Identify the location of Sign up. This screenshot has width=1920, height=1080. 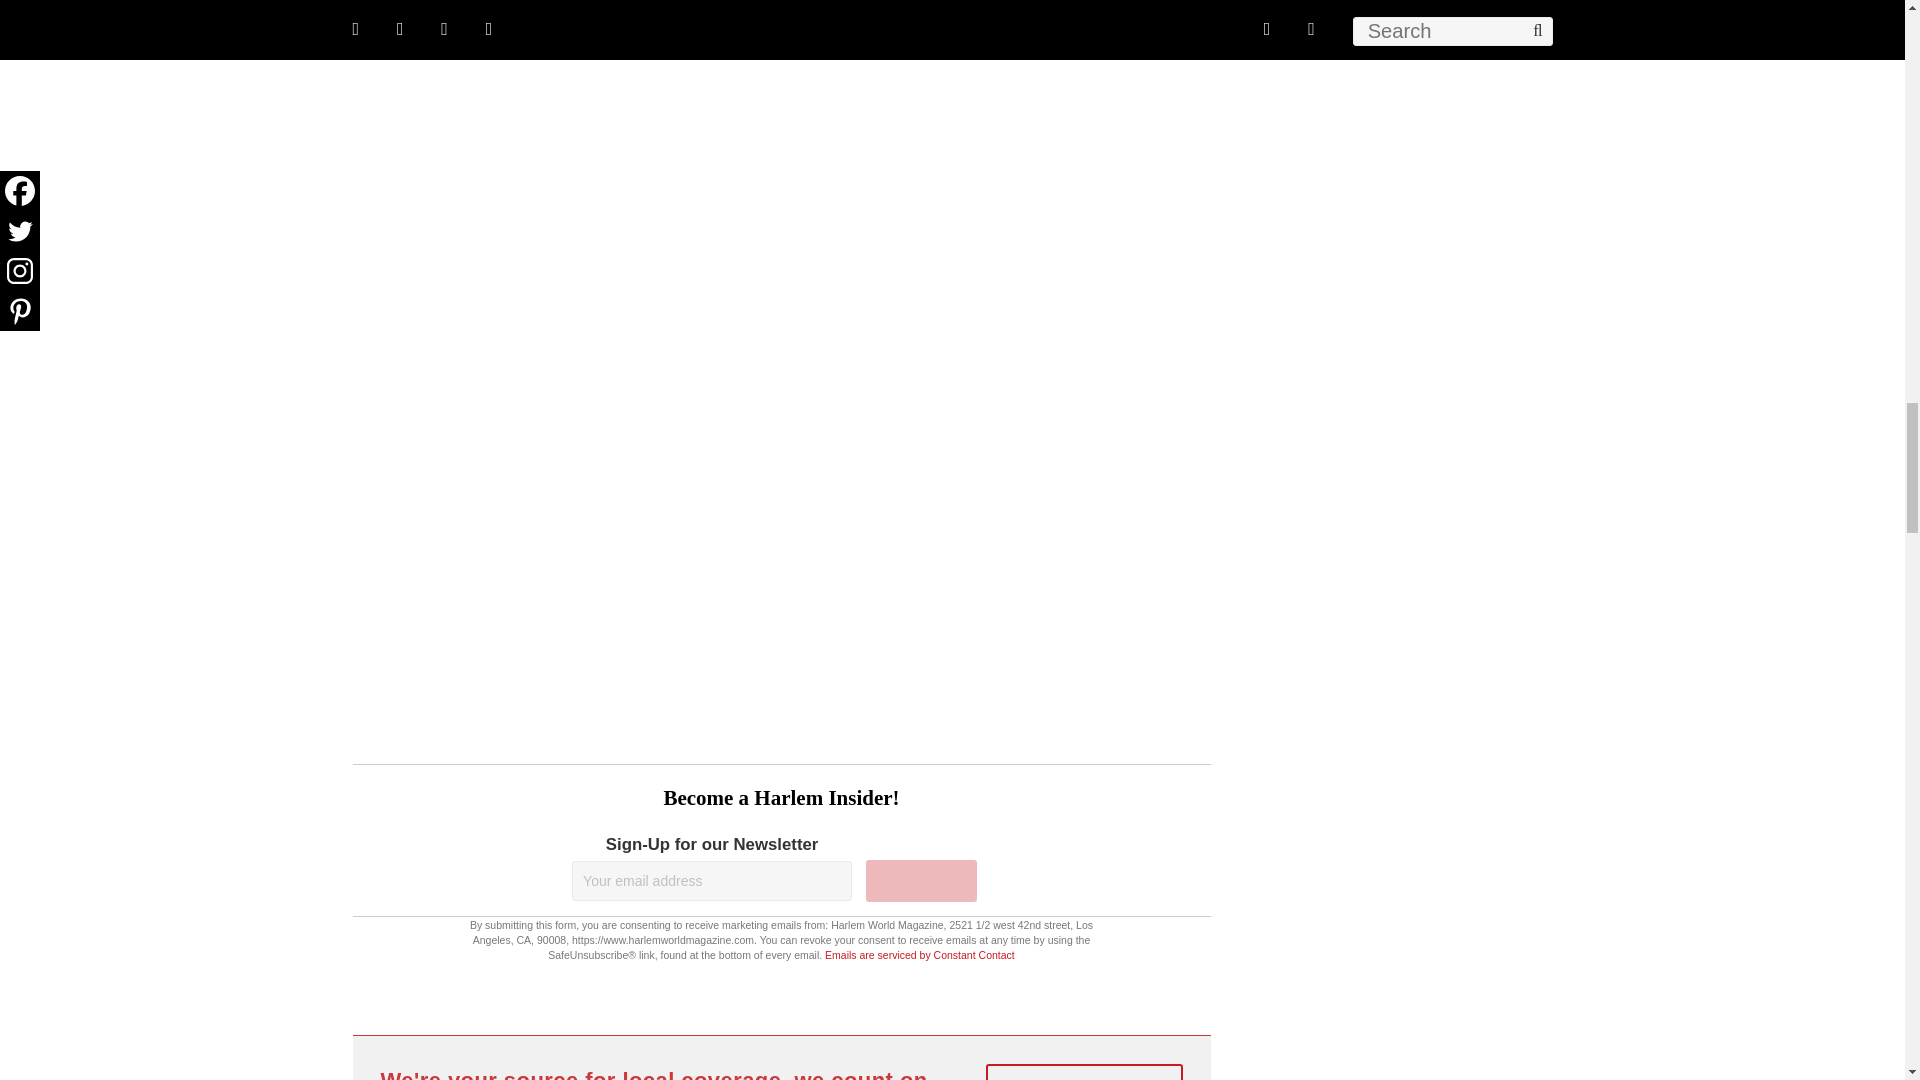
(921, 880).